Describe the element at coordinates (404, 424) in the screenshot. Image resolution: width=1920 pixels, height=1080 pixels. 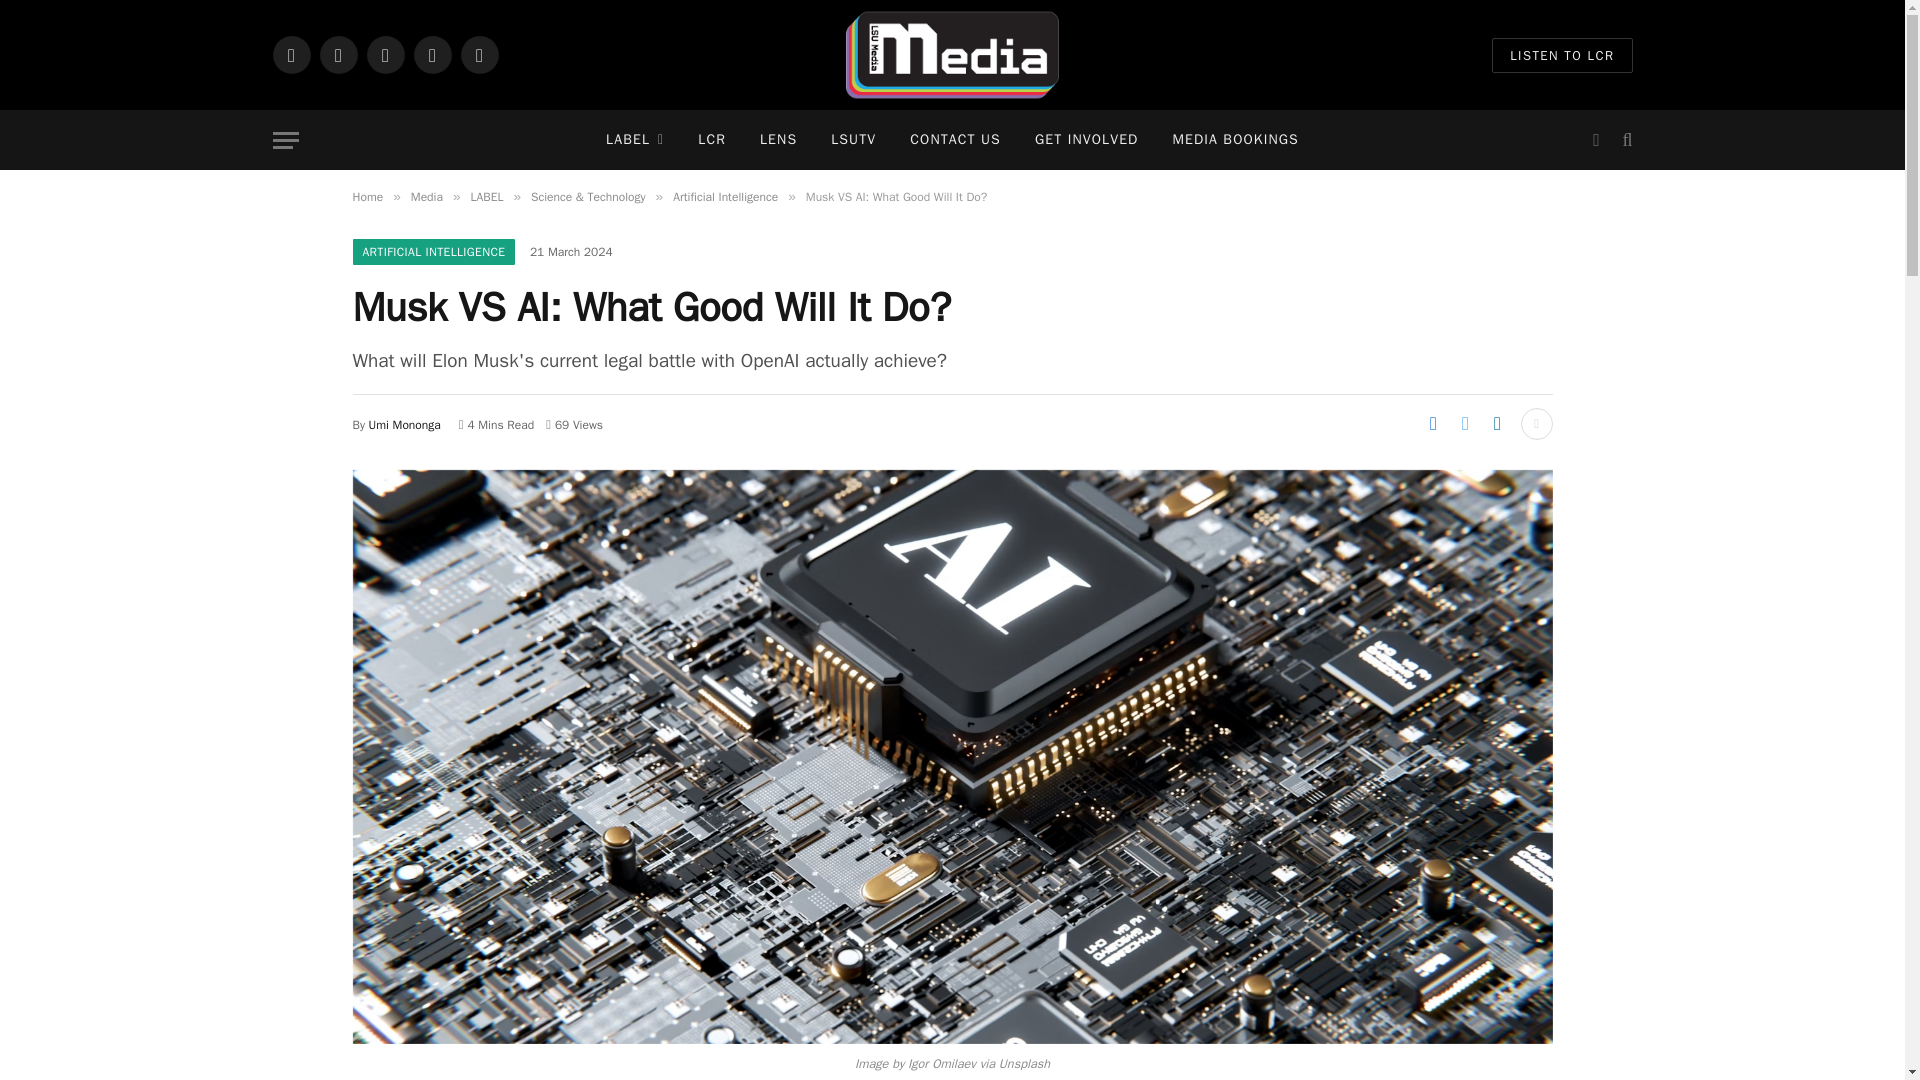
I see `Posts by Umi Mononga` at that location.